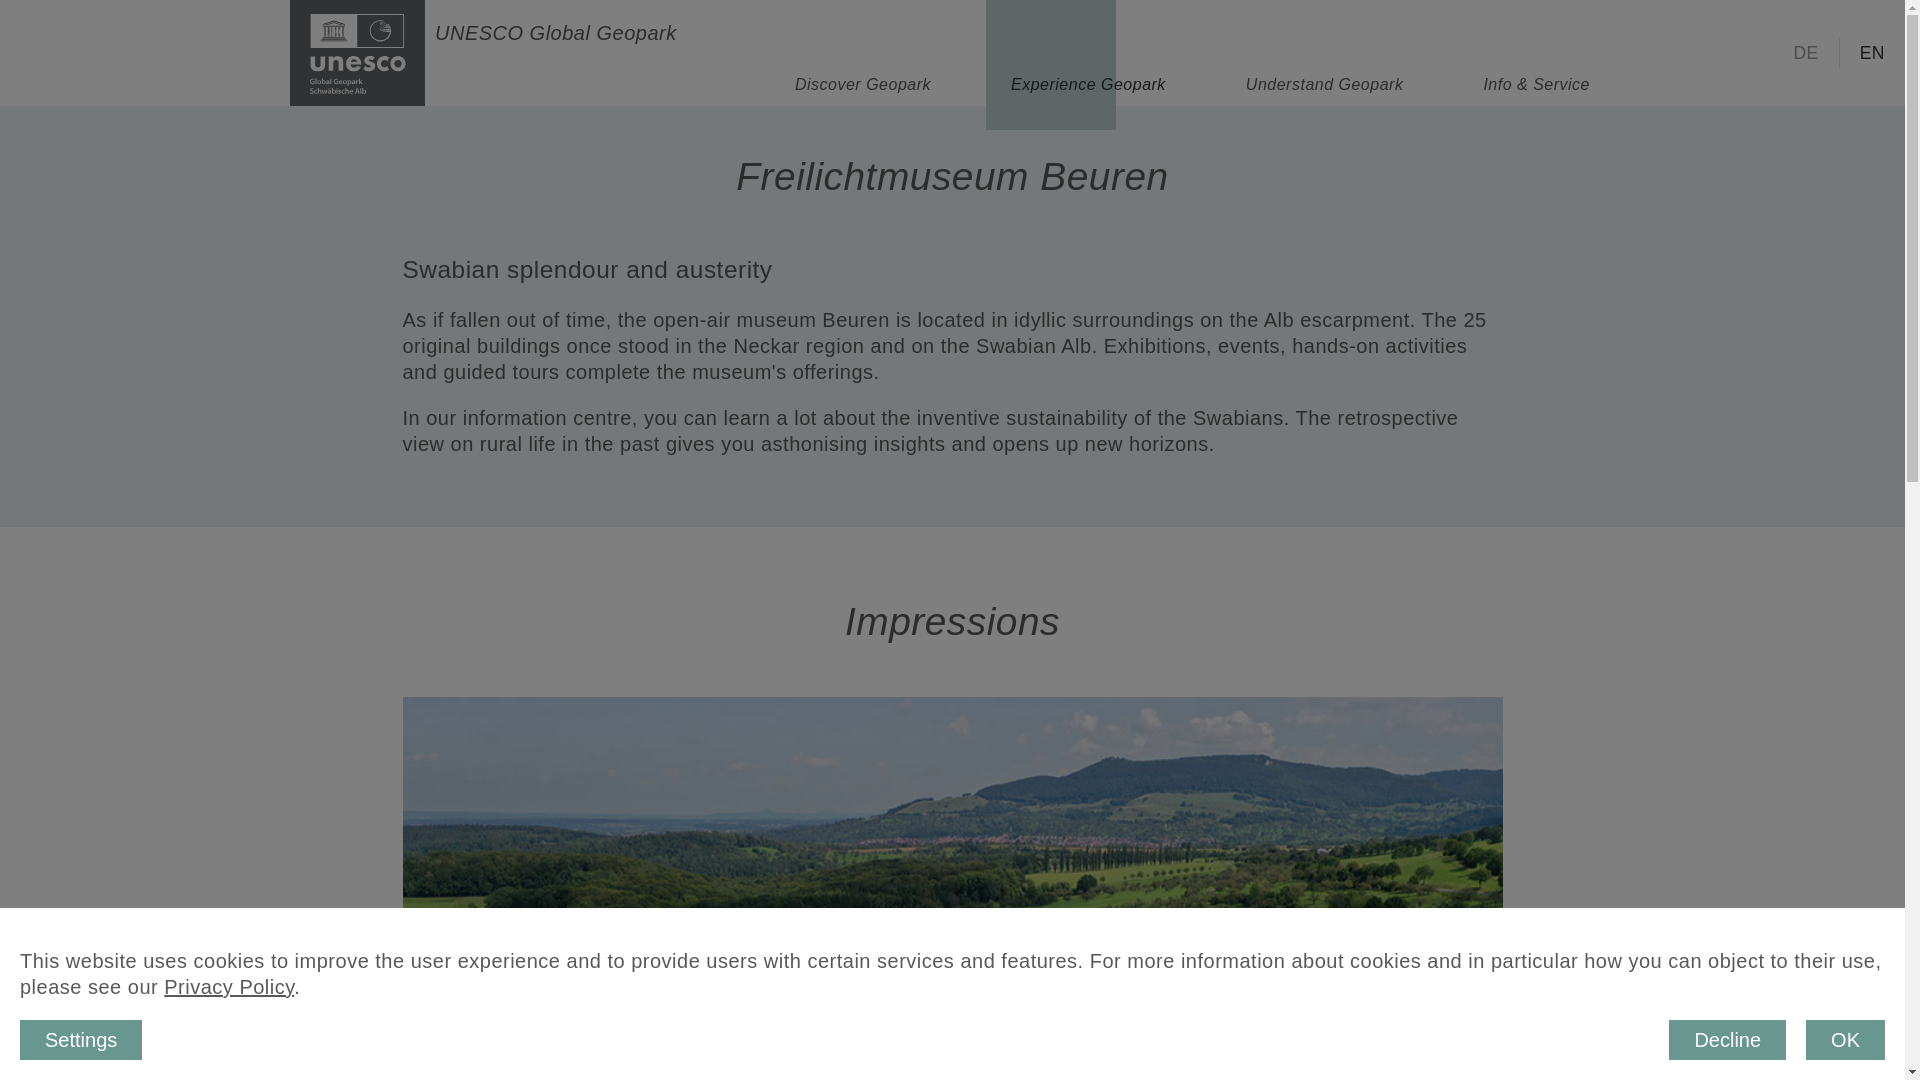 Image resolution: width=1920 pixels, height=1080 pixels. I want to click on Discover Geopark, so click(862, 52).